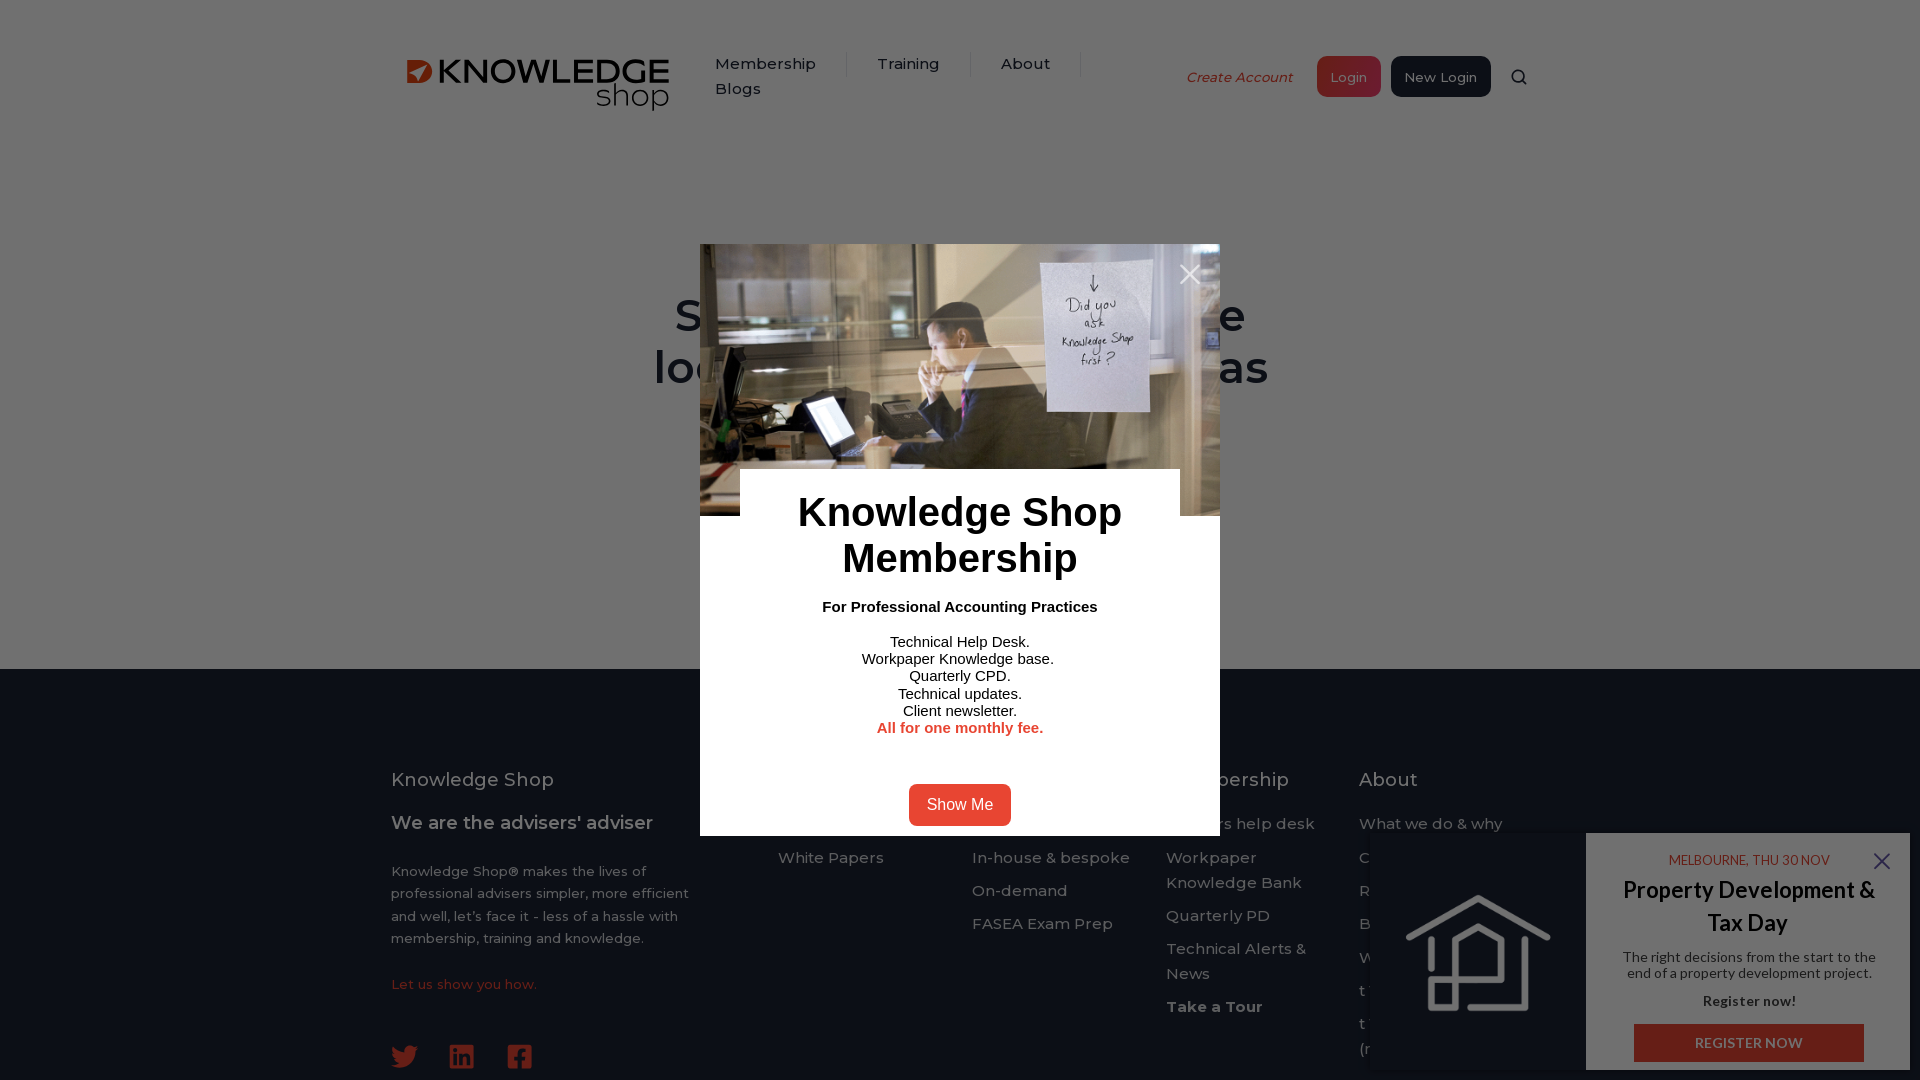 The width and height of the screenshot is (1920, 1080). I want to click on Membership, so click(1228, 780).